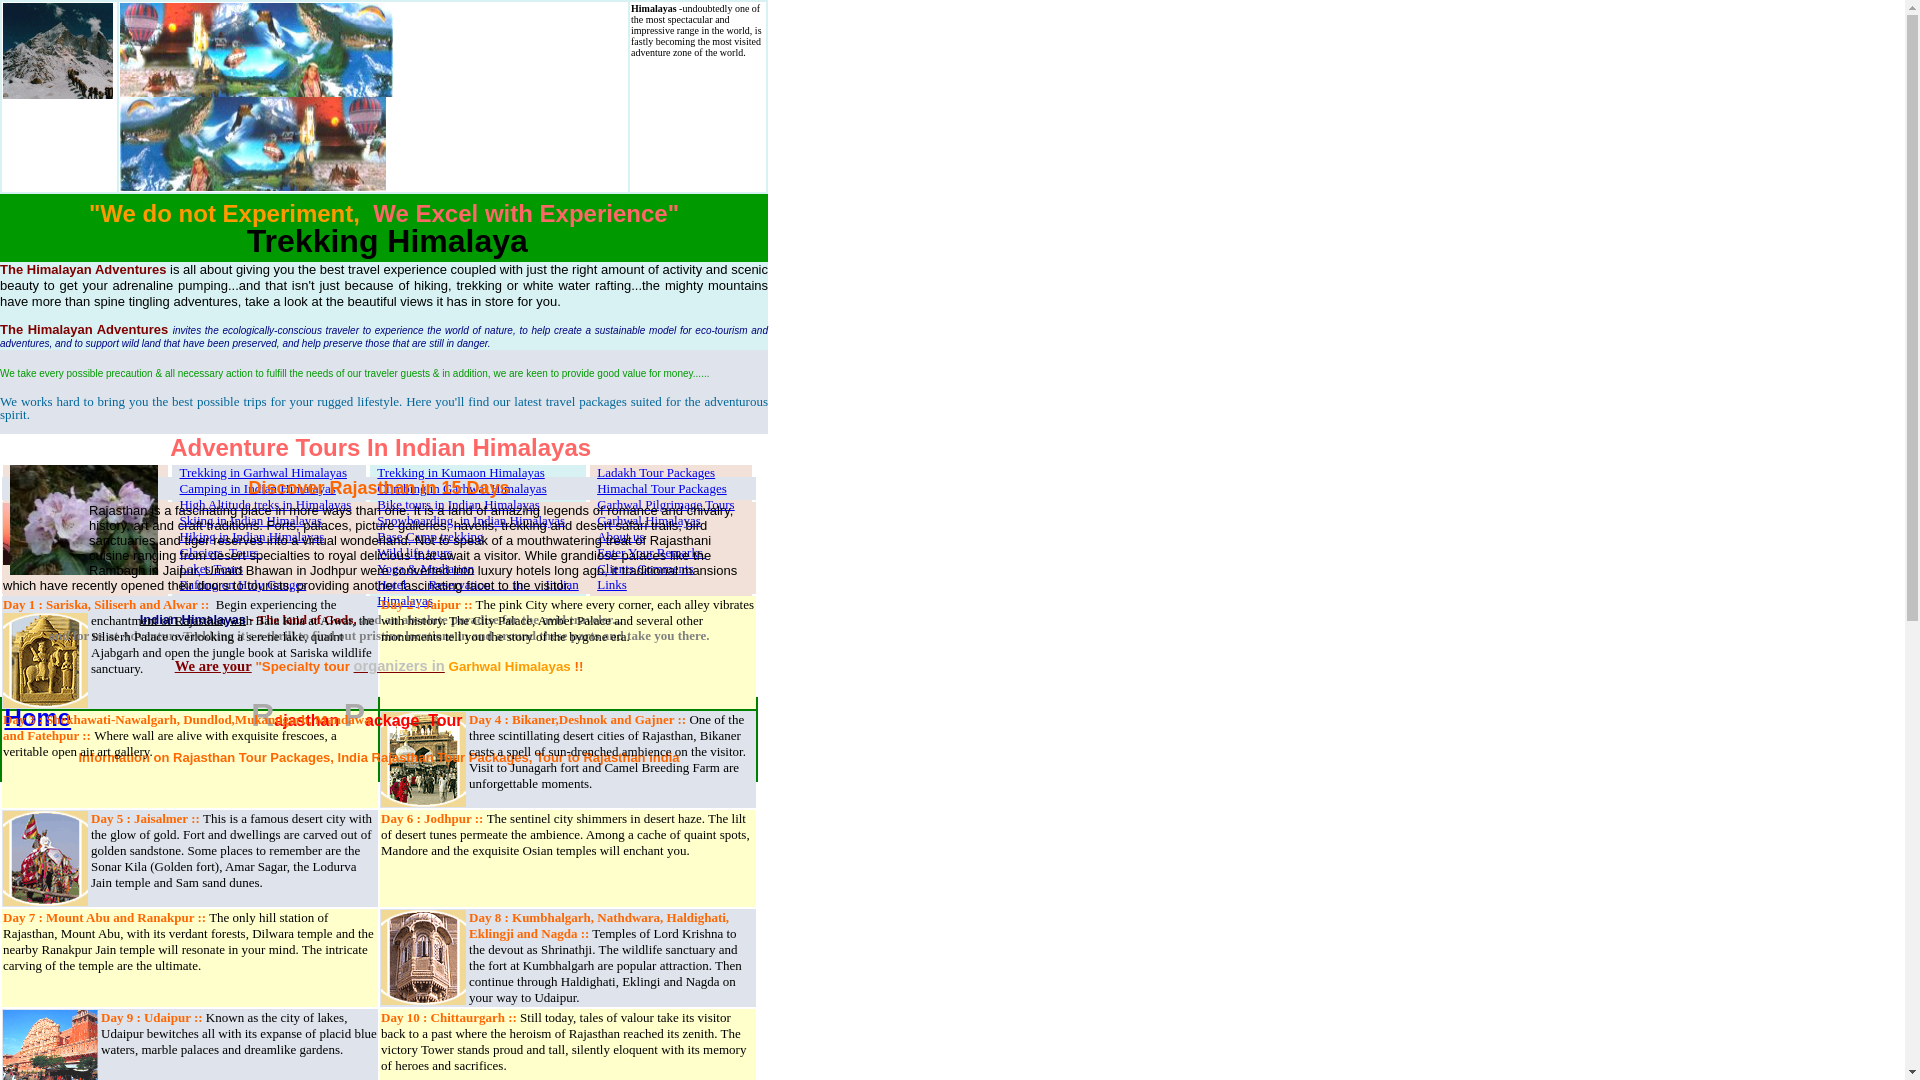  What do you see at coordinates (220, 552) in the screenshot?
I see `Glaciers  Tours ` at bounding box center [220, 552].